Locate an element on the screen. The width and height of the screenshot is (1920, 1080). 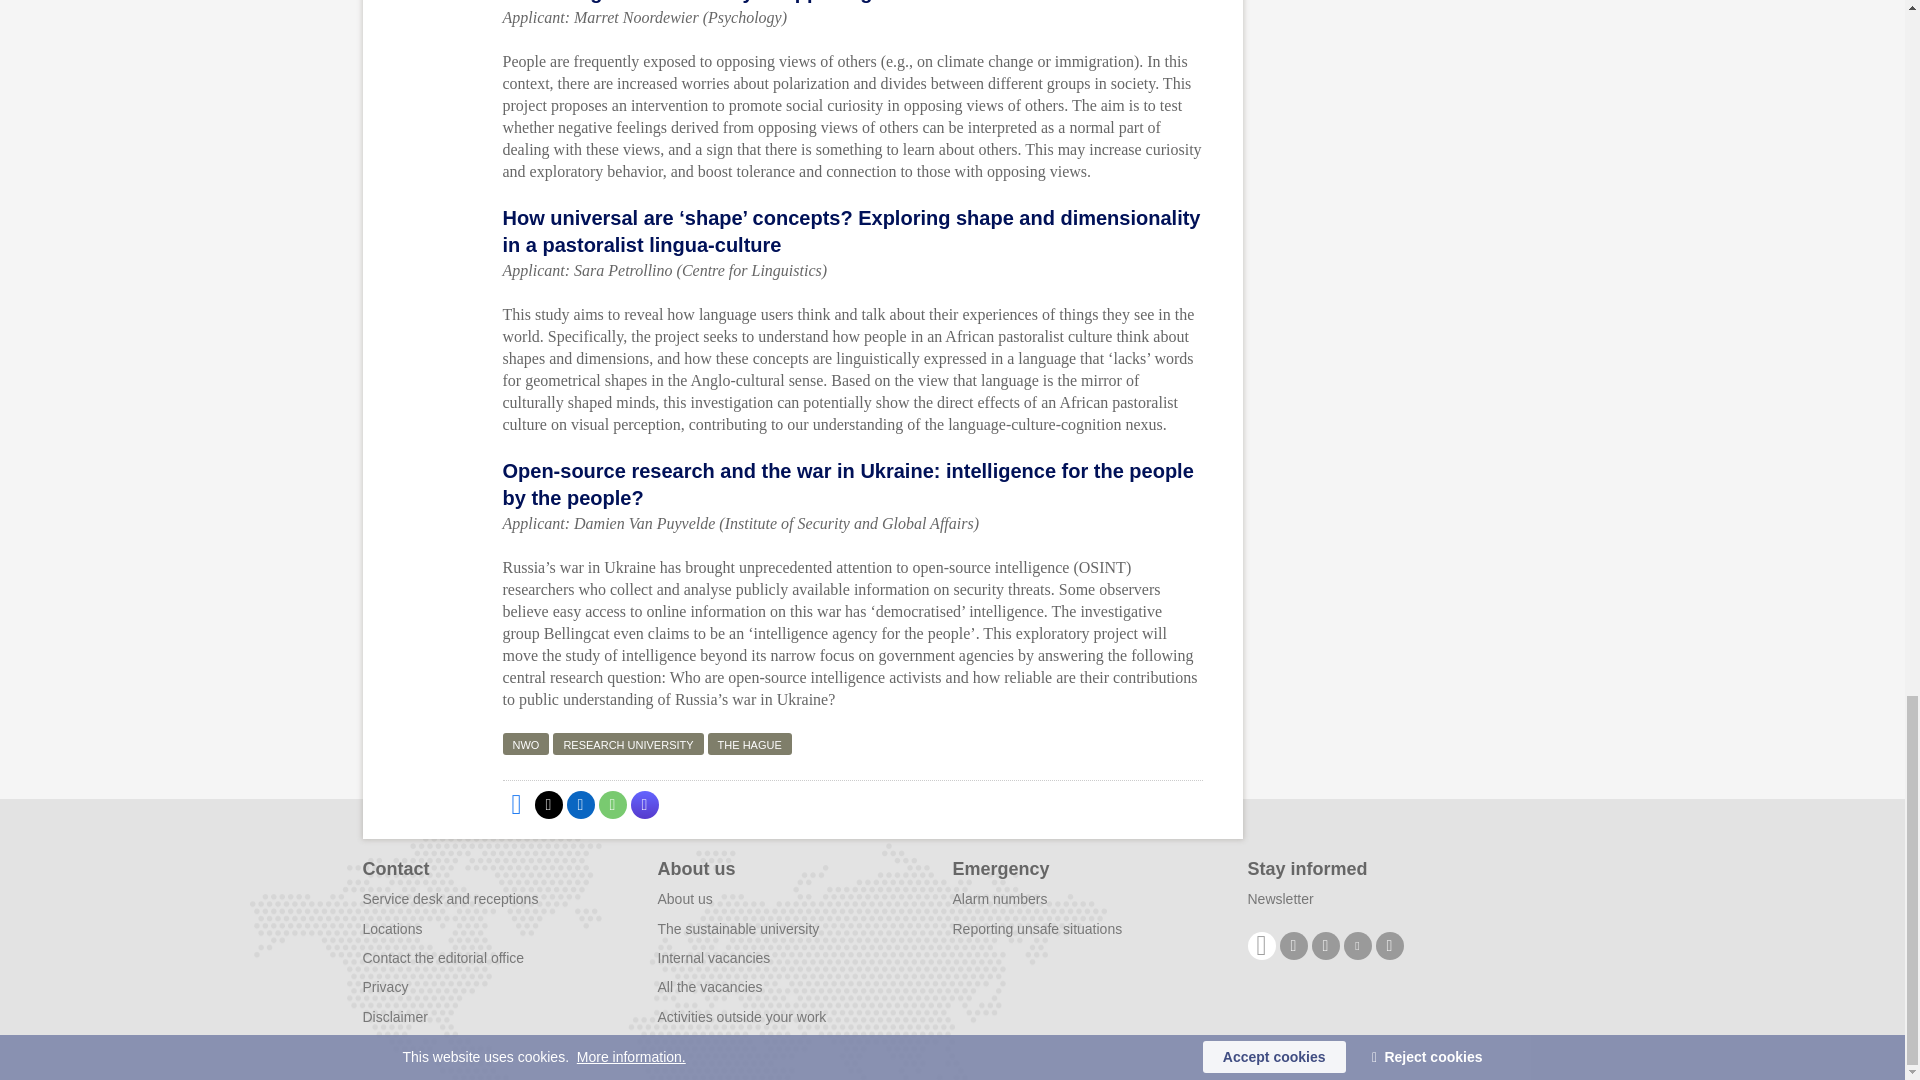
Share on Facebook is located at coordinates (515, 804).